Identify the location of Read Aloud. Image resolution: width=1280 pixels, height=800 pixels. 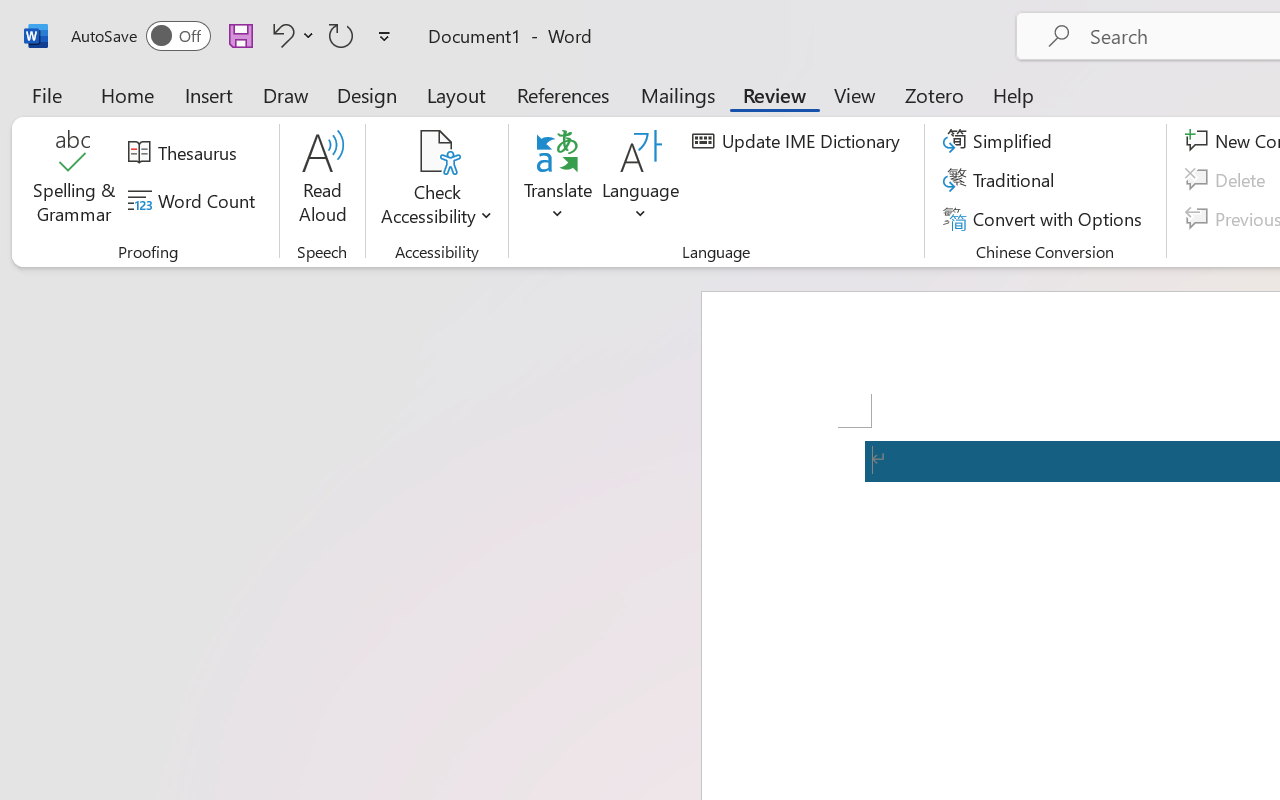
(322, 180).